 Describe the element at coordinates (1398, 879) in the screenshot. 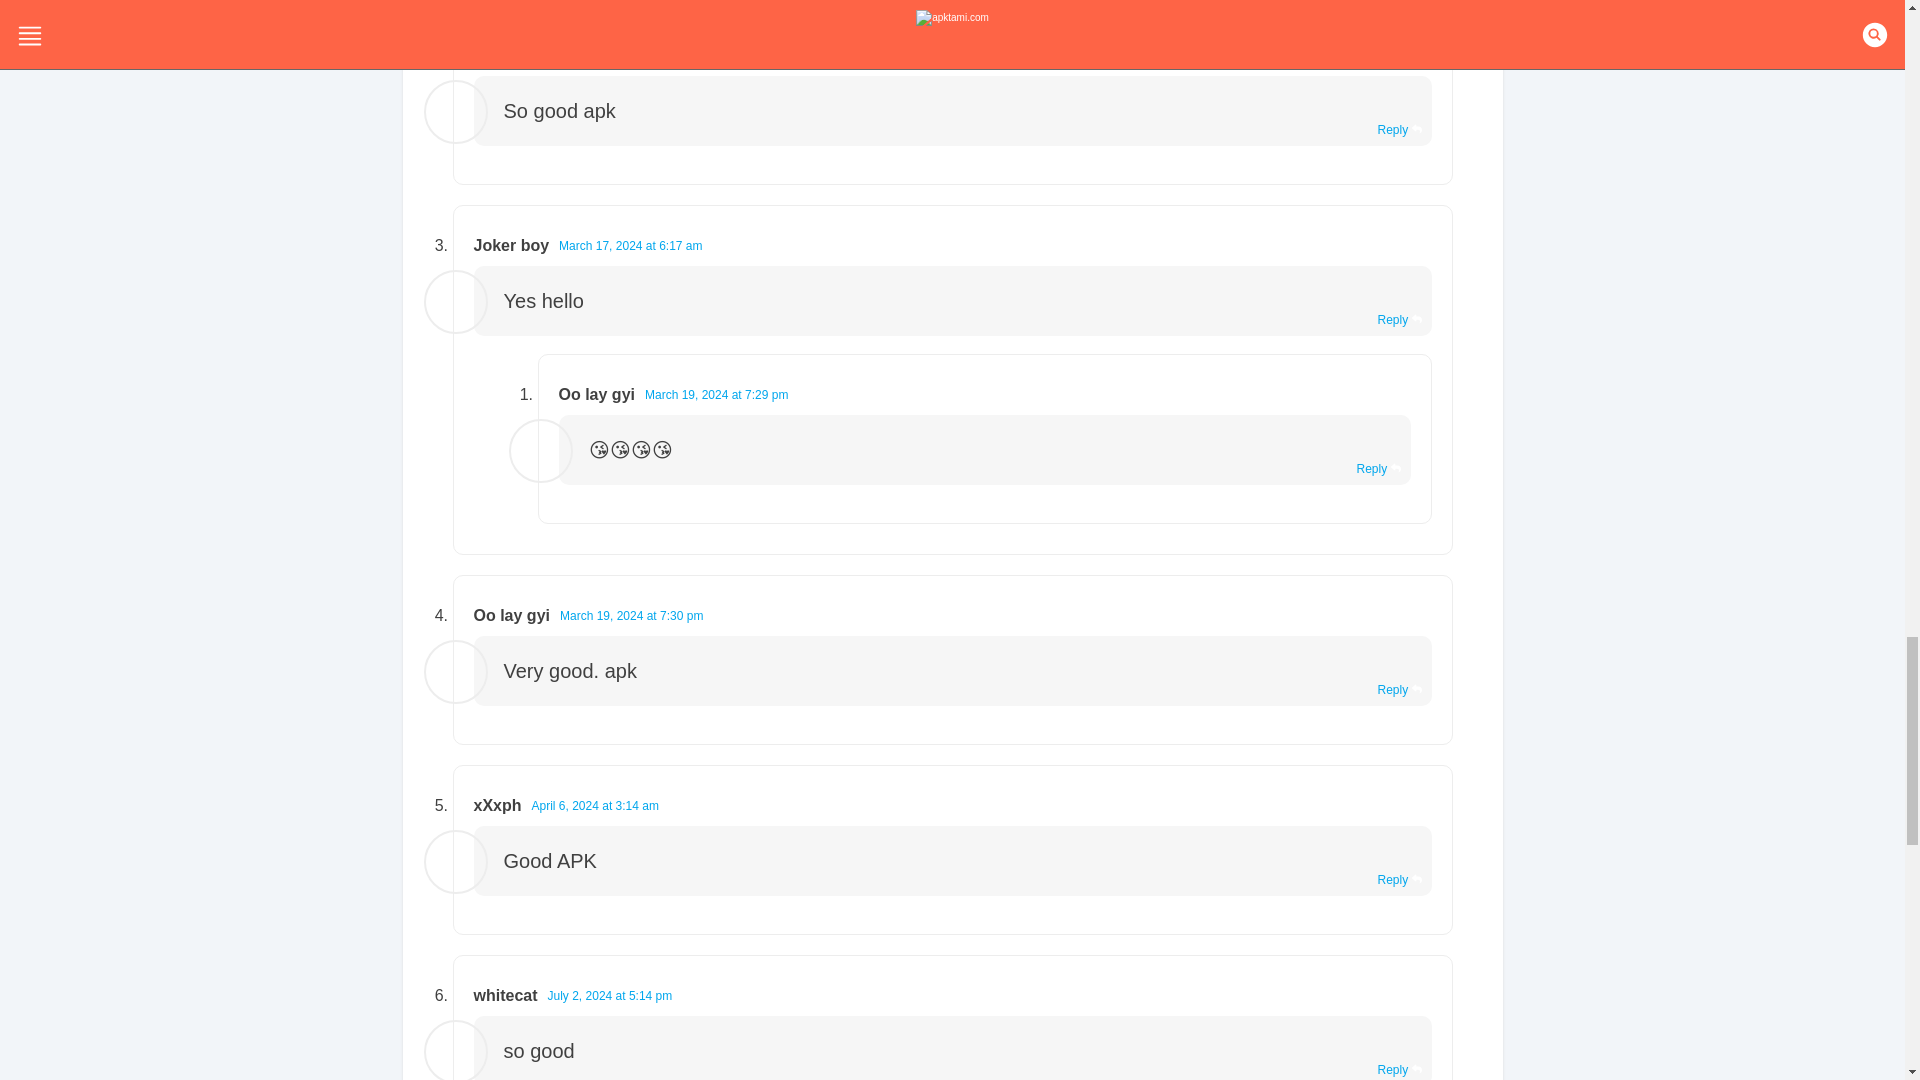

I see `Reply` at that location.